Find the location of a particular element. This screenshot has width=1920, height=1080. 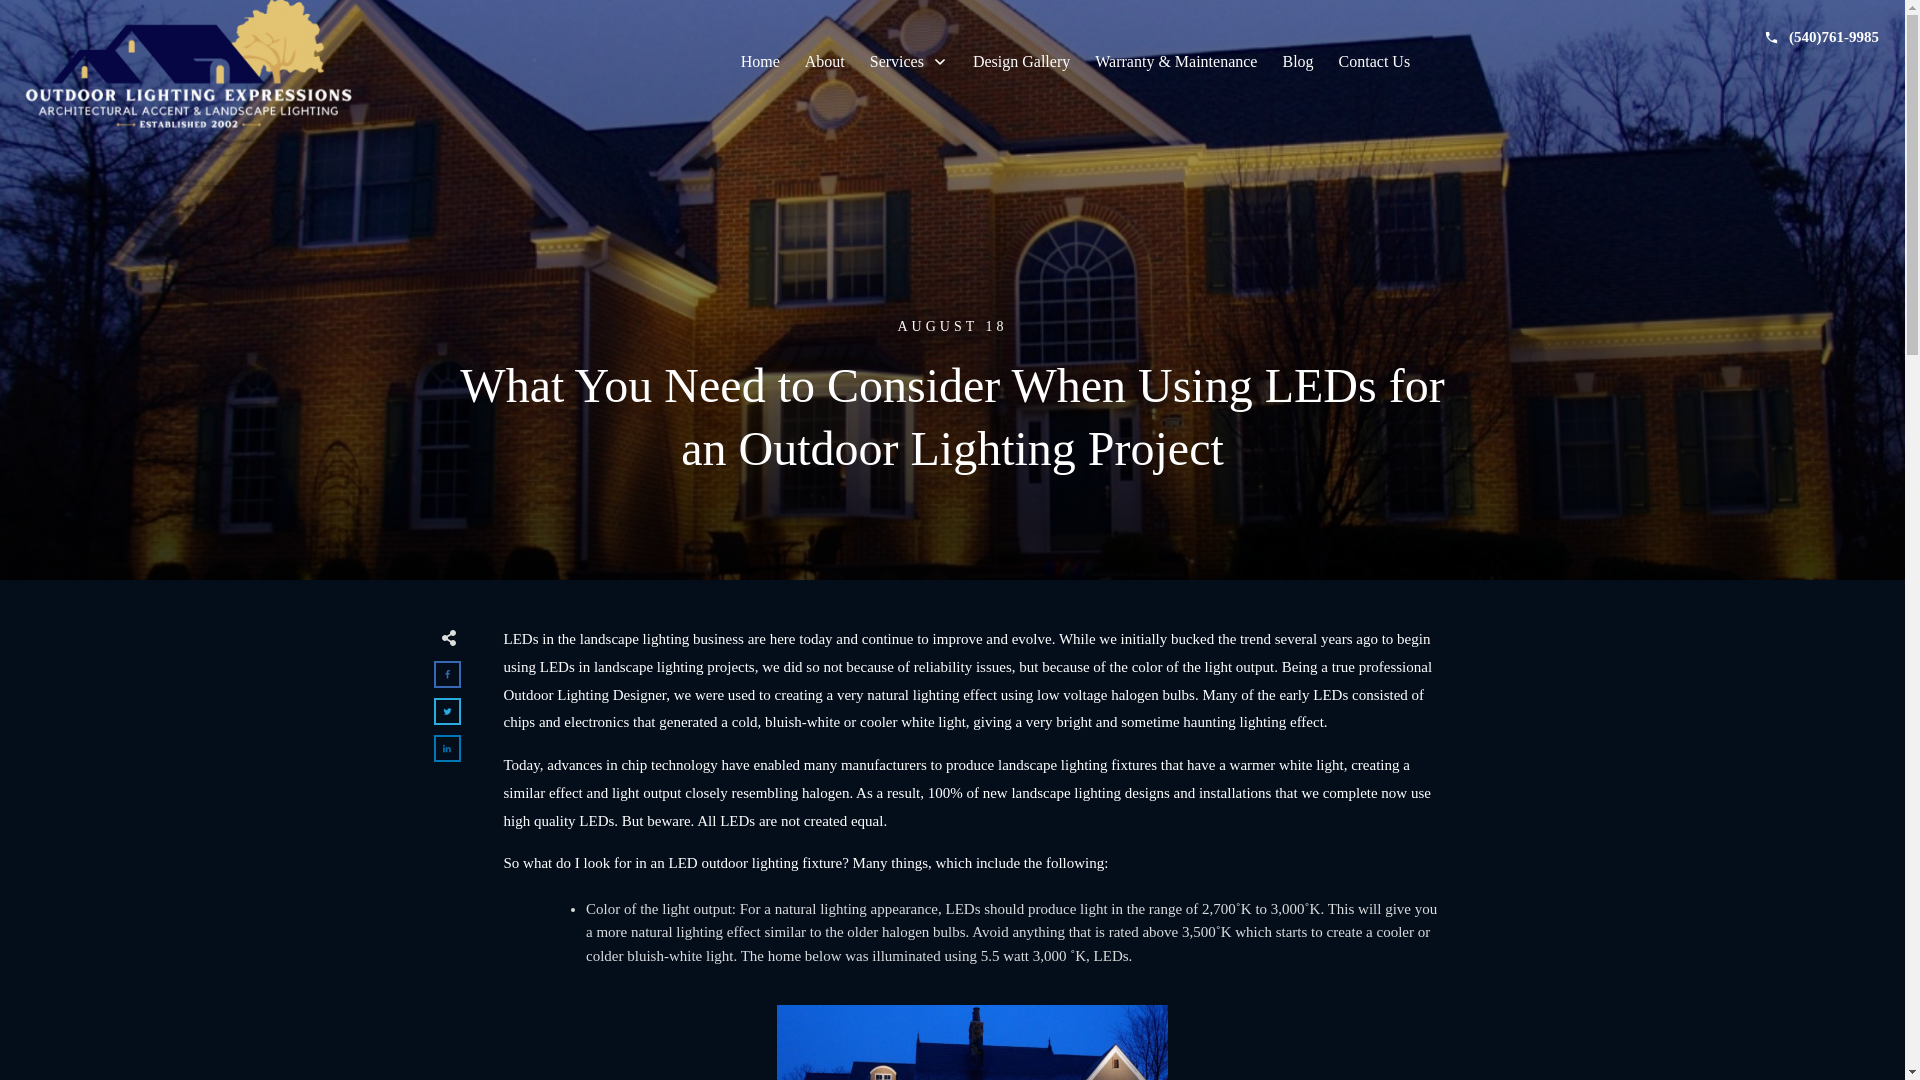

Design Gallery is located at coordinates (1021, 62).